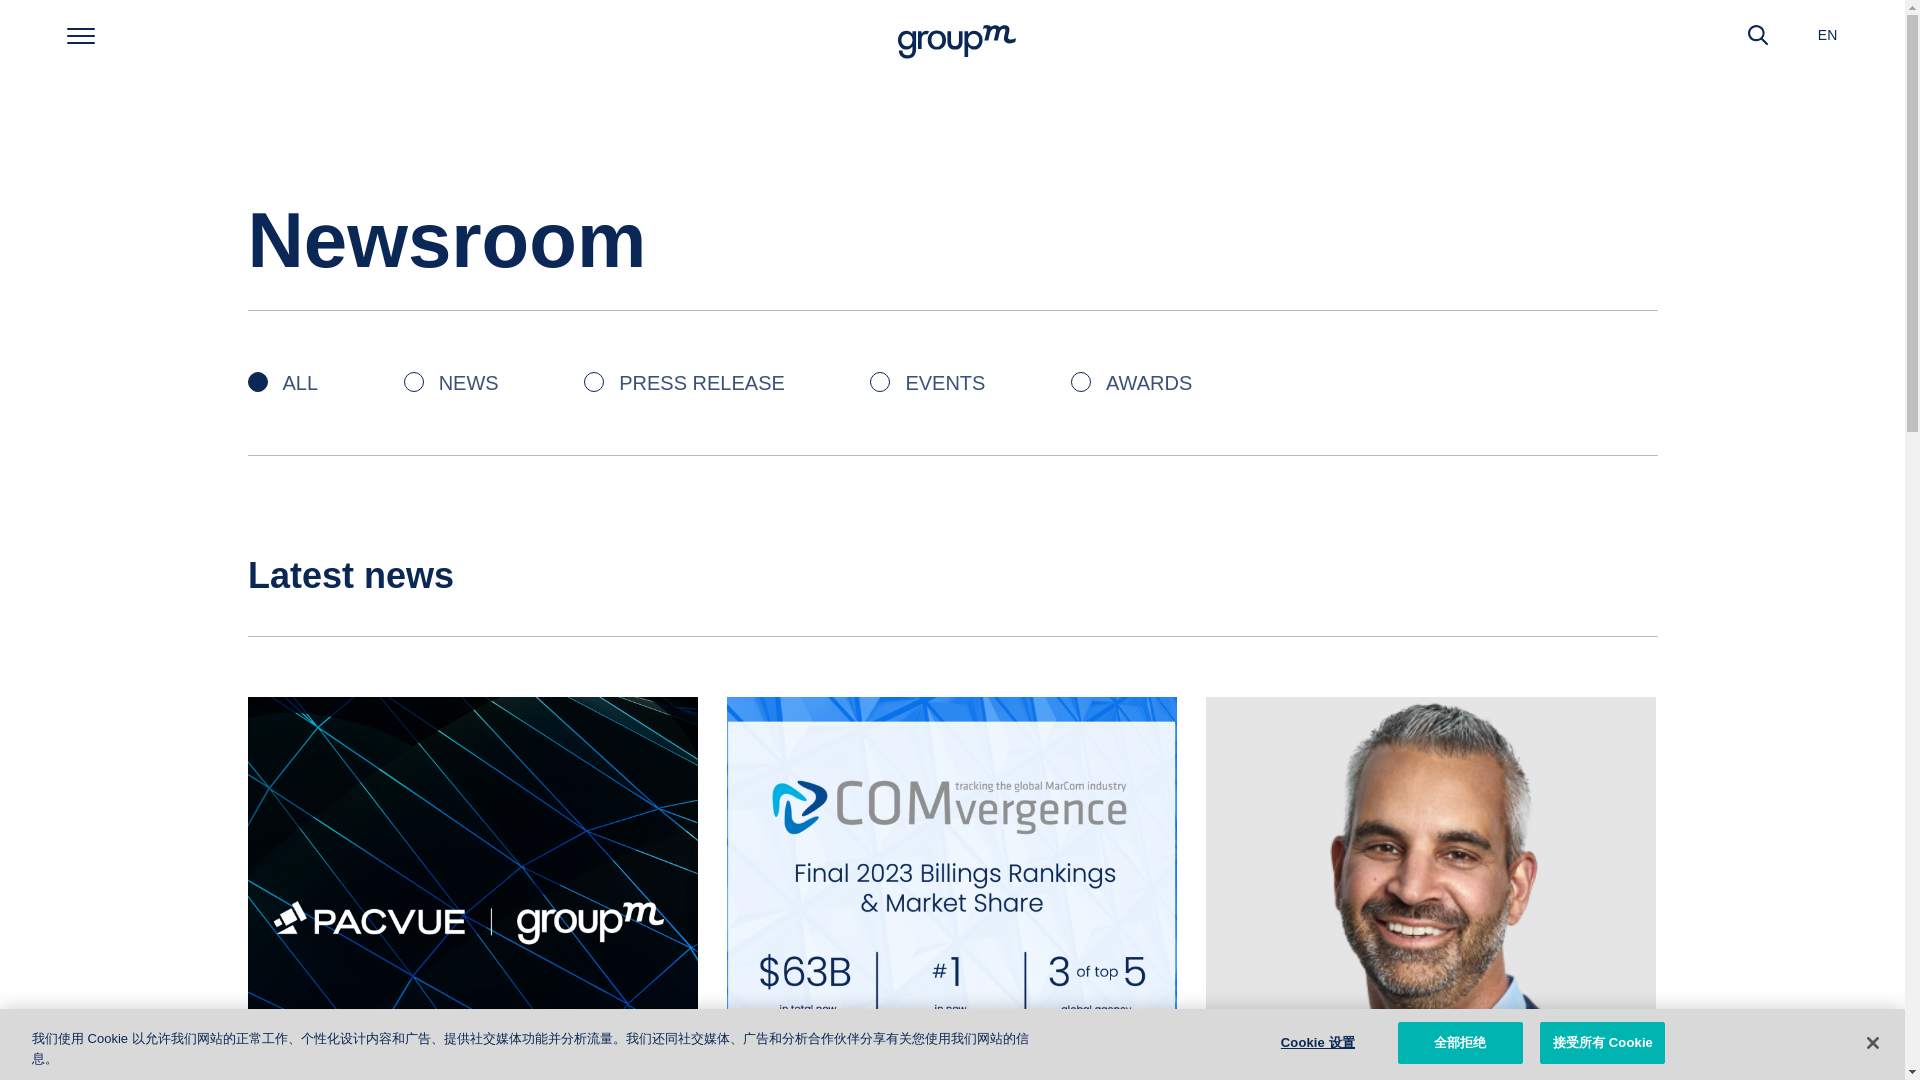 Image resolution: width=1920 pixels, height=1080 pixels. I want to click on NEWS, so click(451, 382).